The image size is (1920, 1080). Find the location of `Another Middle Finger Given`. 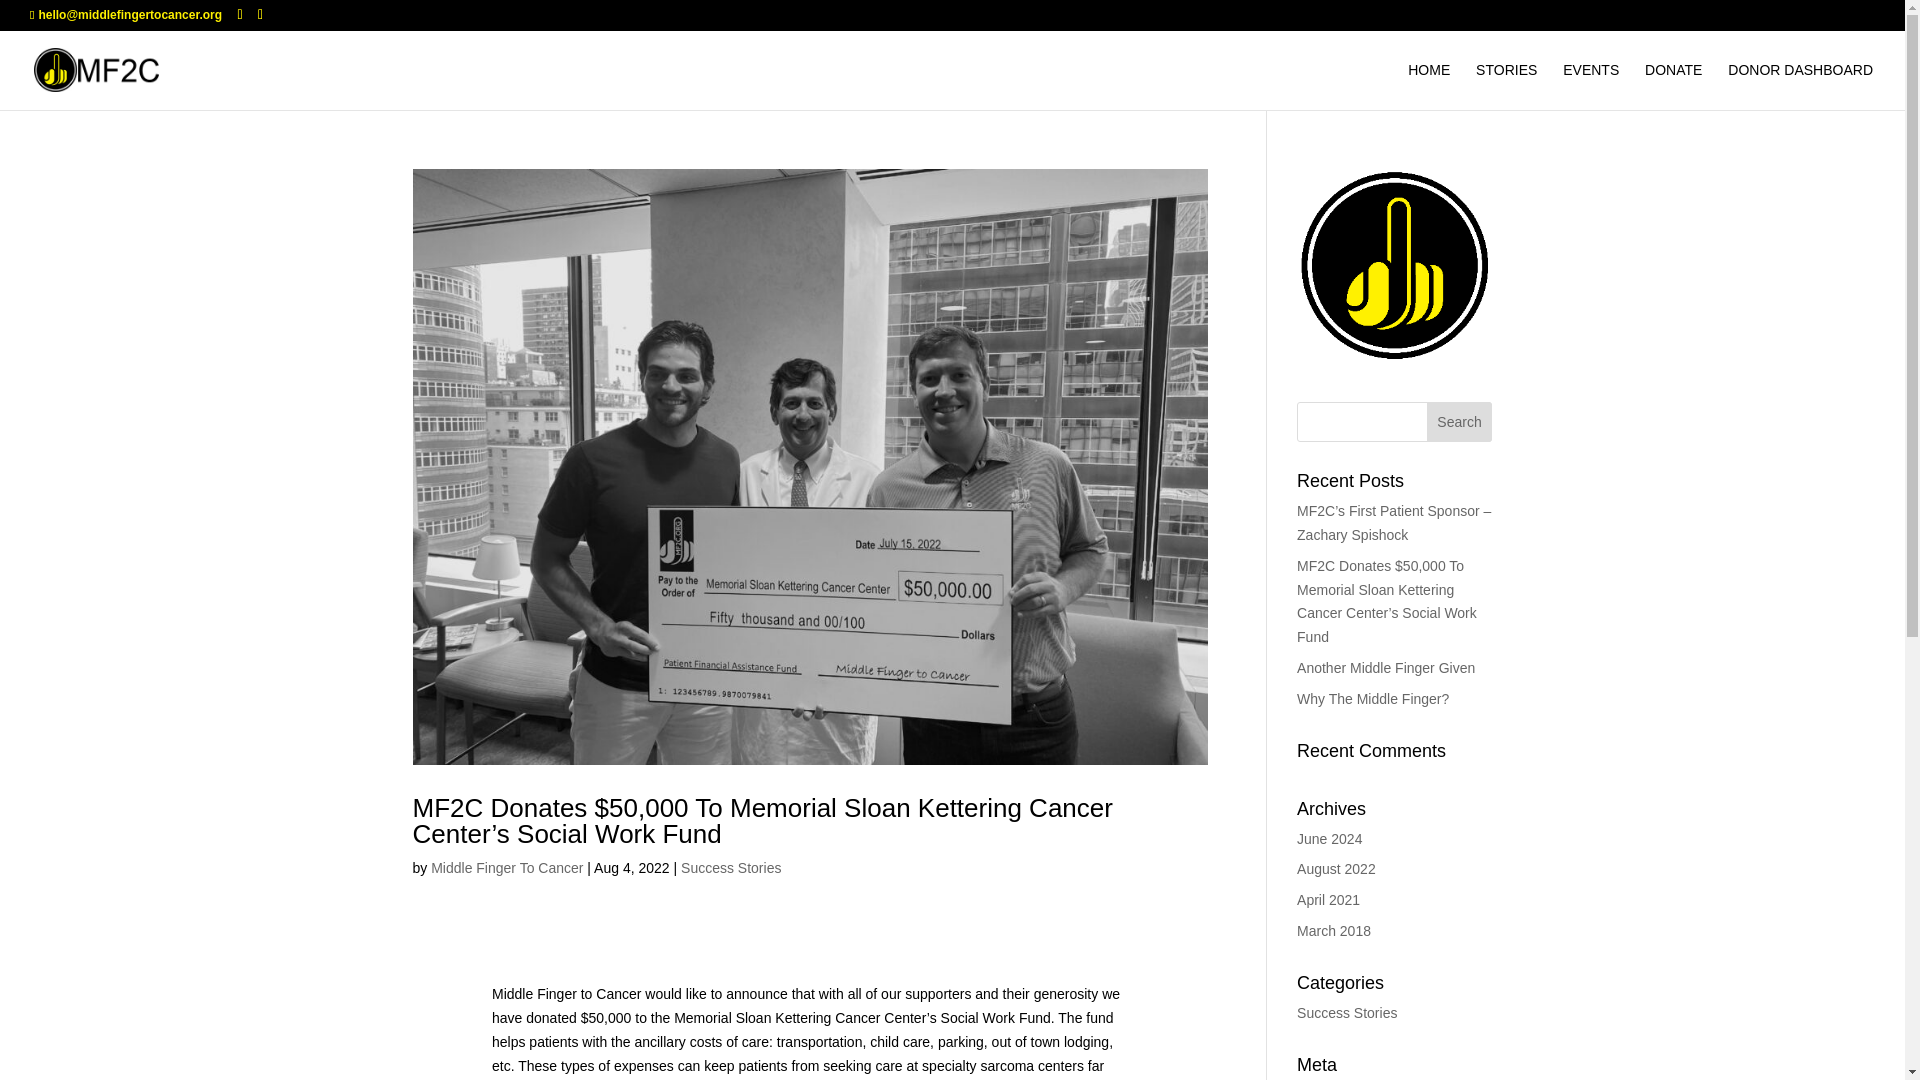

Another Middle Finger Given is located at coordinates (1386, 668).